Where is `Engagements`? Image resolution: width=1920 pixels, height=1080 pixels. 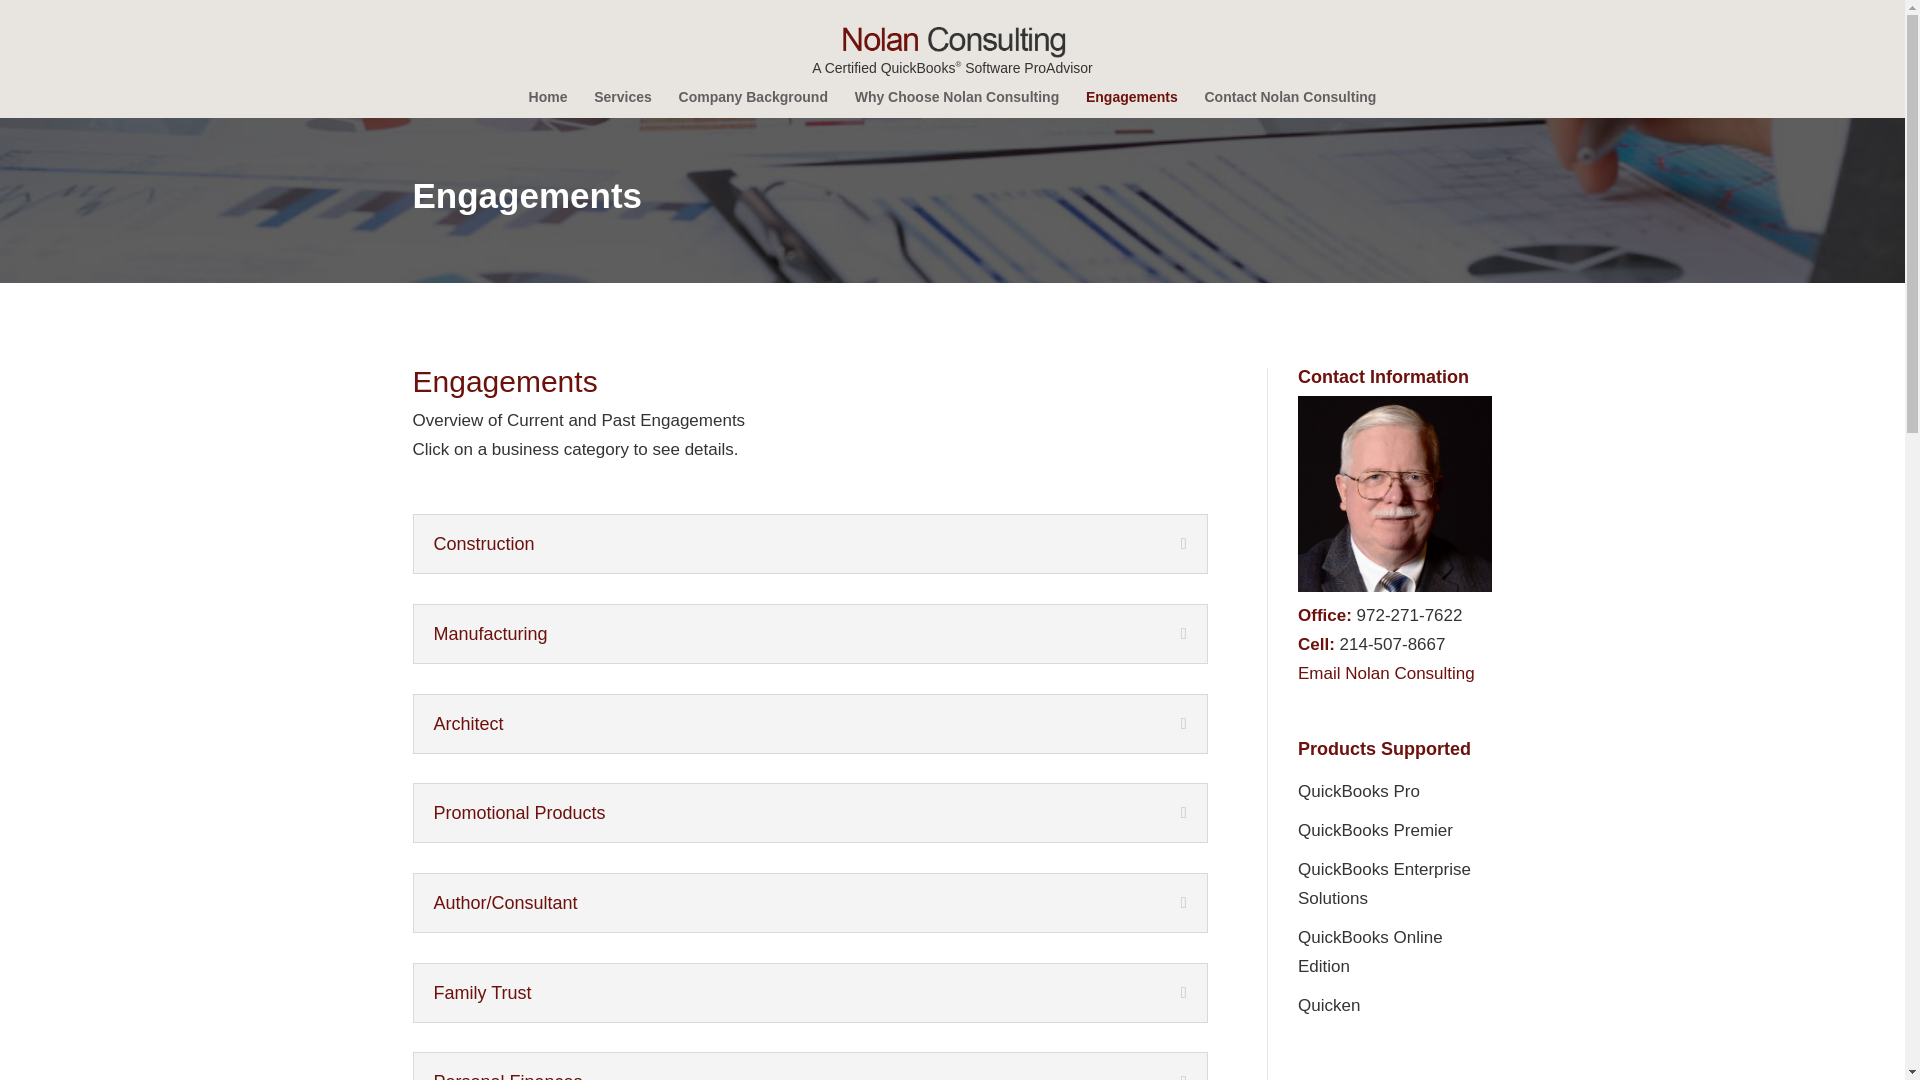 Engagements is located at coordinates (1132, 103).